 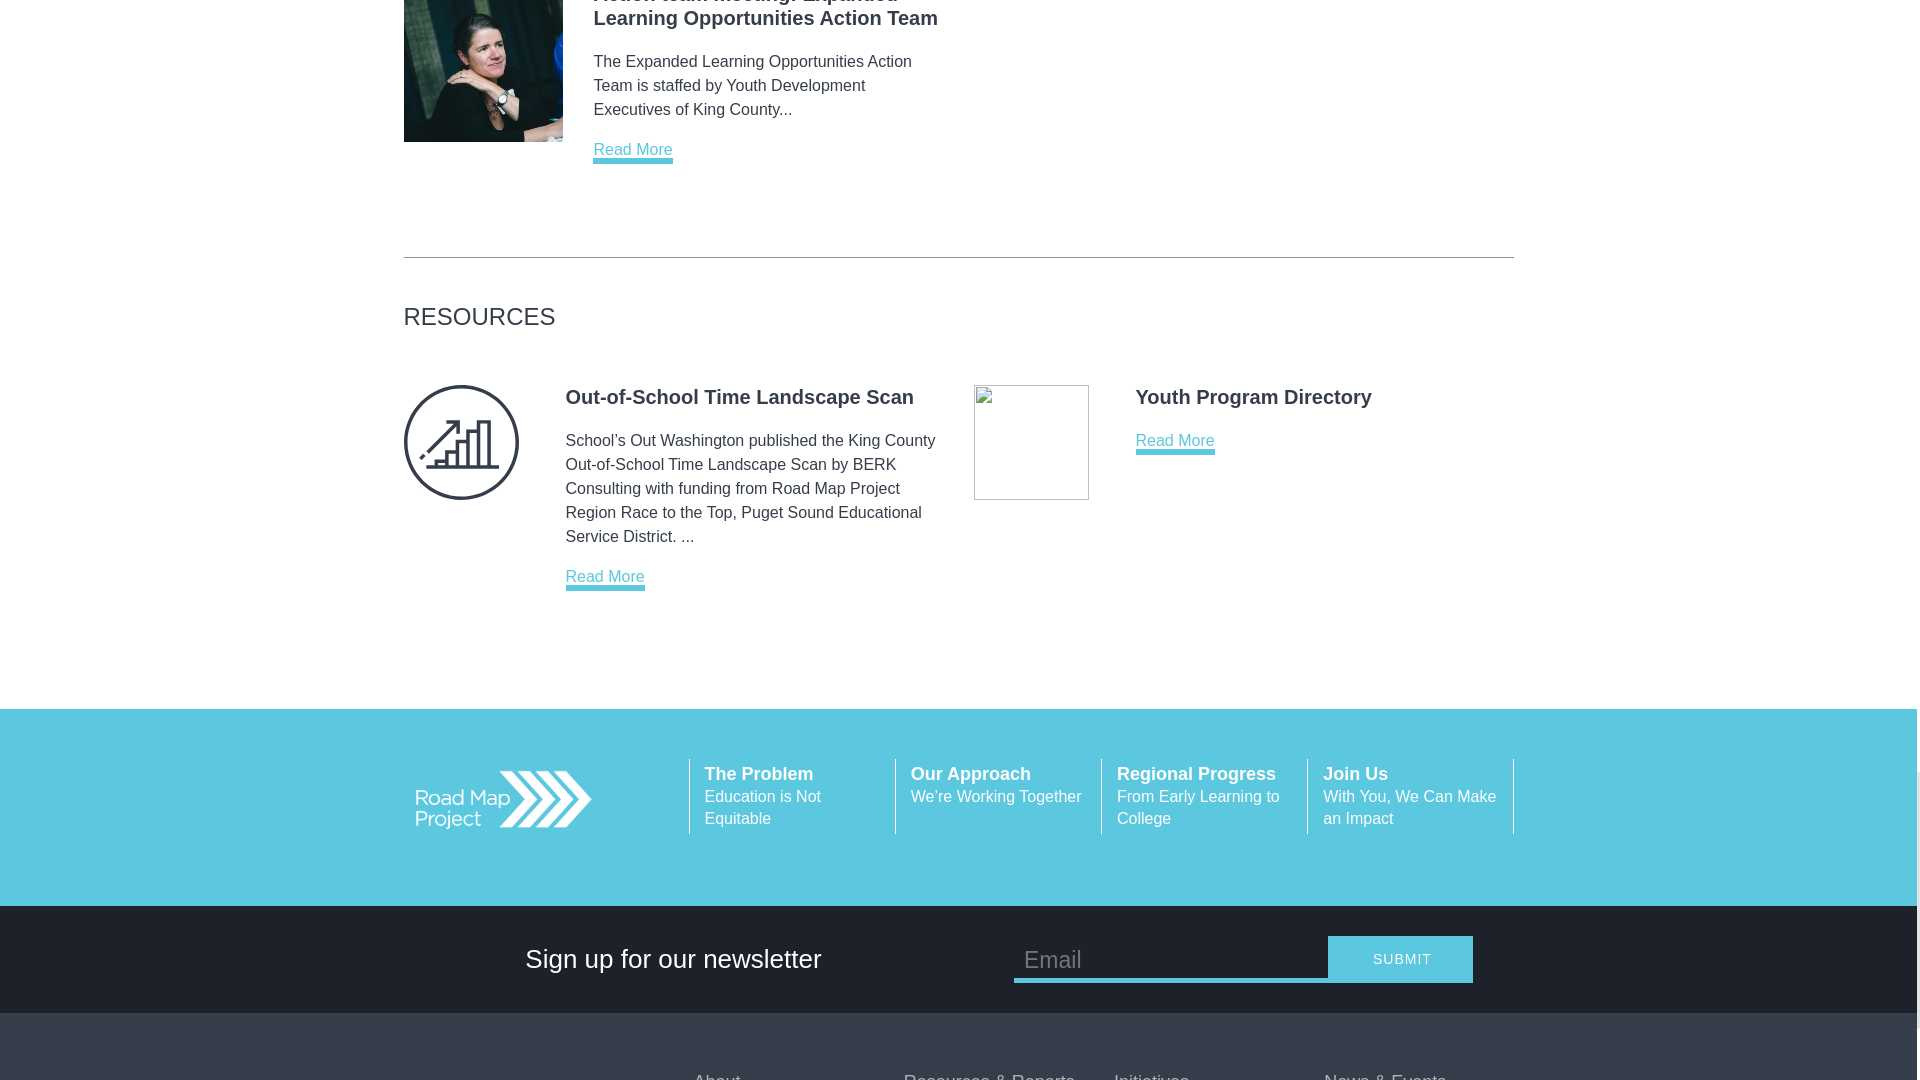 What do you see at coordinates (632, 152) in the screenshot?
I see `Read More` at bounding box center [632, 152].